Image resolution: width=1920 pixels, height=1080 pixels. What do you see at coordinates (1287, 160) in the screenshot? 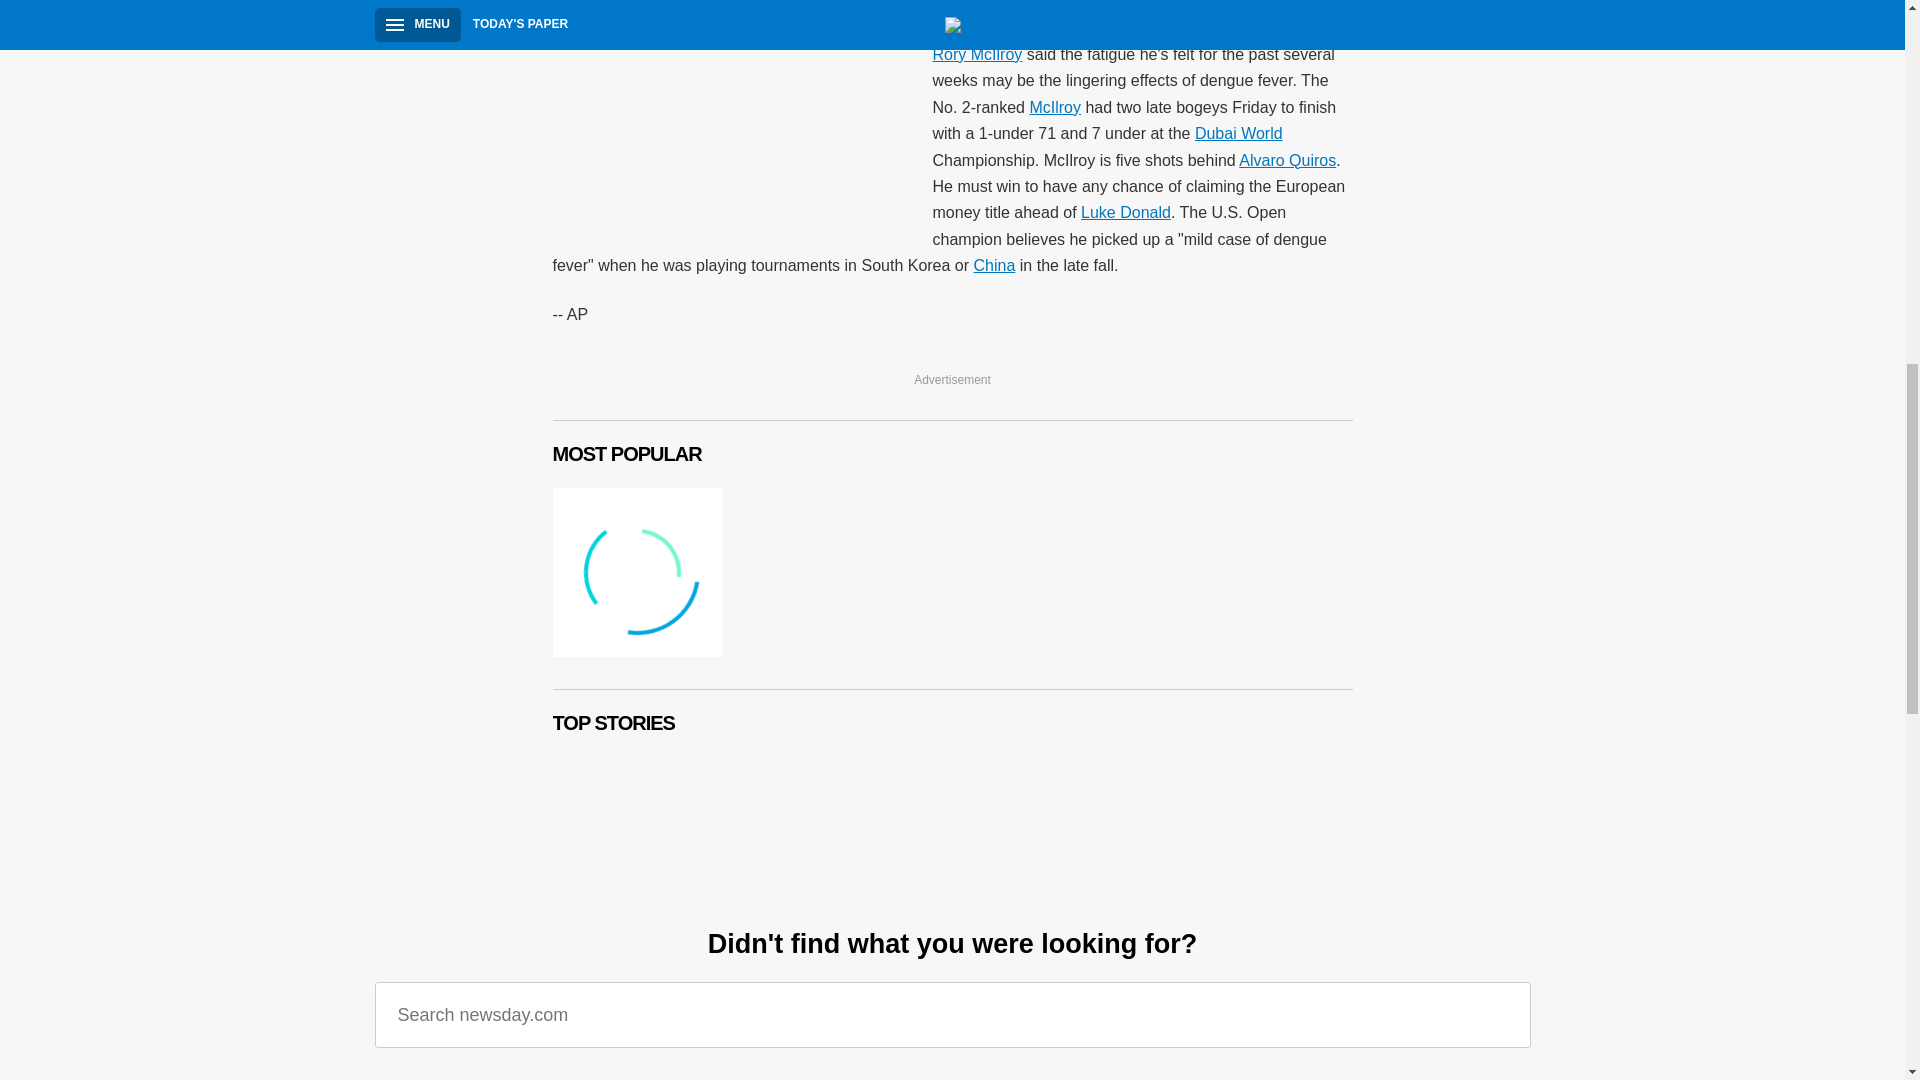
I see `Alvaro Quiros` at bounding box center [1287, 160].